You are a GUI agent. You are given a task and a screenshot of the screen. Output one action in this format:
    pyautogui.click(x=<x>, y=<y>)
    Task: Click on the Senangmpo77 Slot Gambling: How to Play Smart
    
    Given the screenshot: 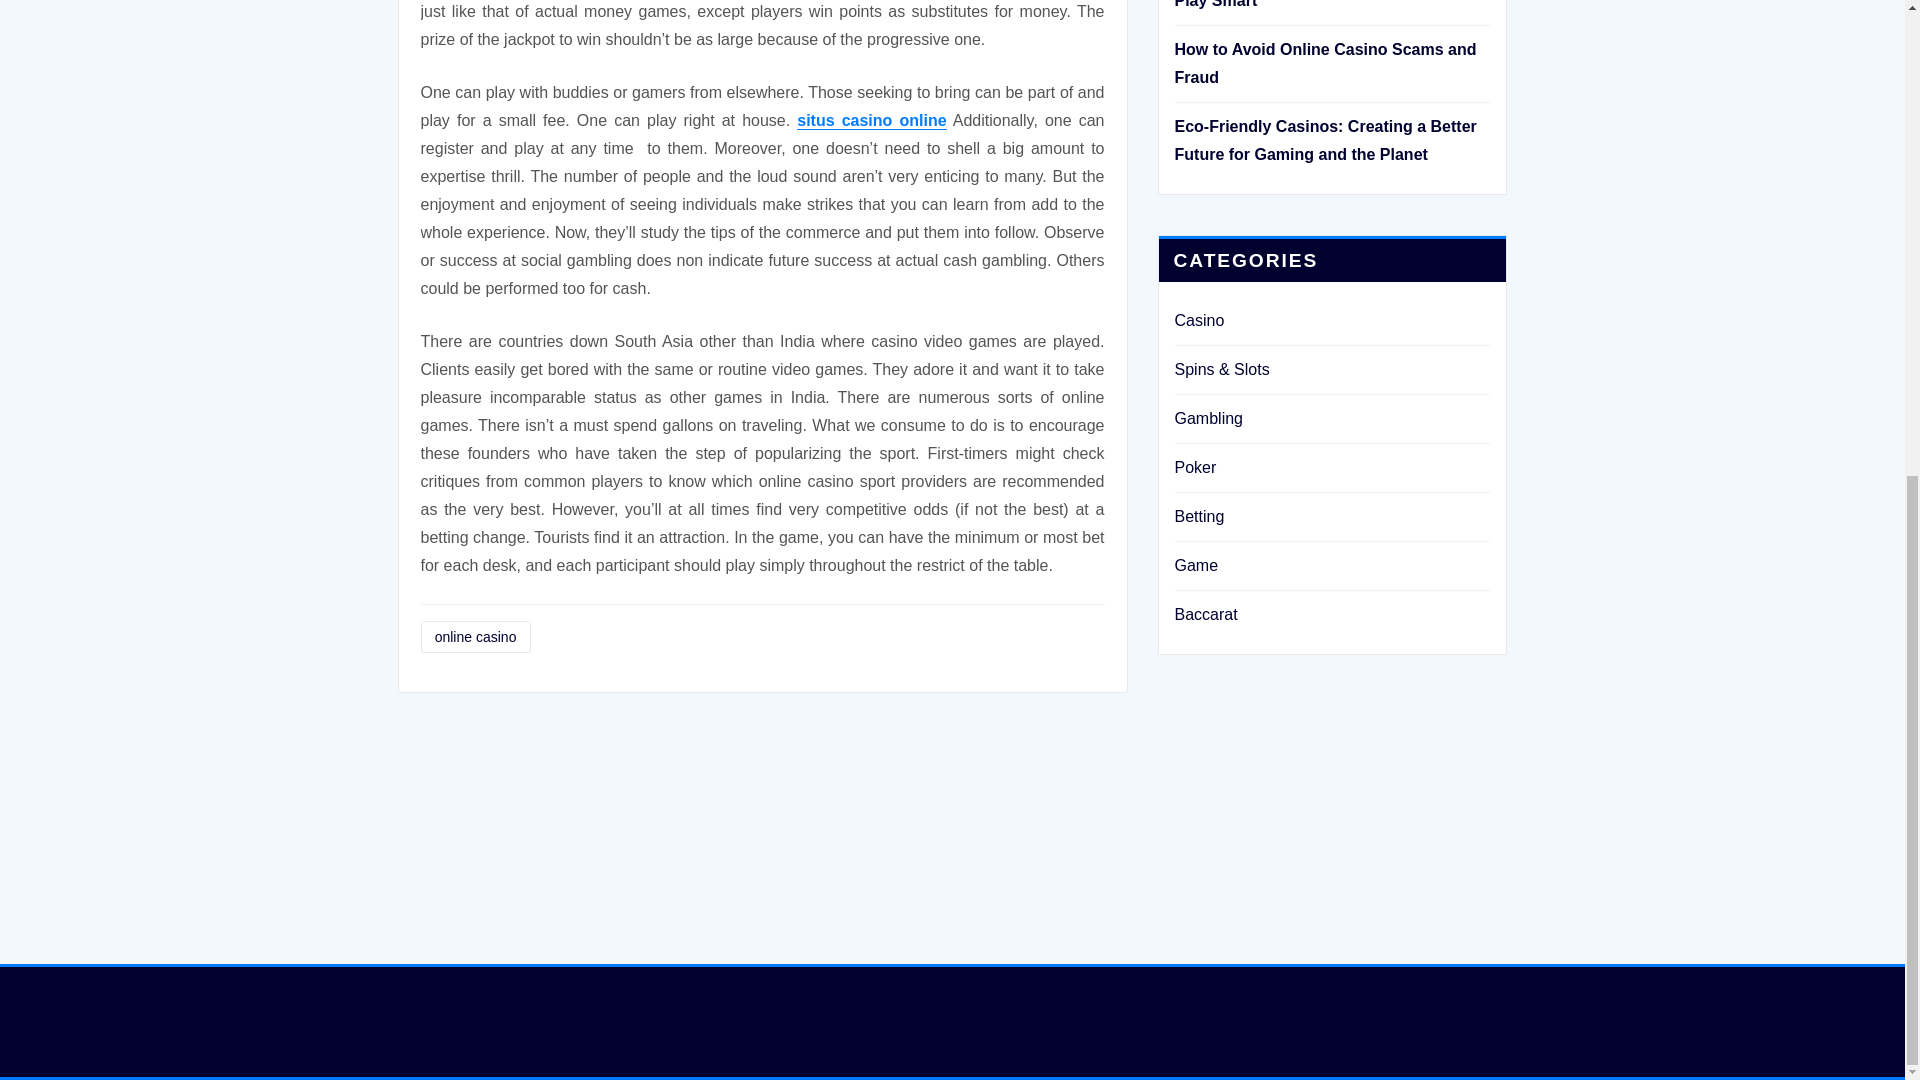 What is the action you would take?
    pyautogui.click(x=1316, y=4)
    